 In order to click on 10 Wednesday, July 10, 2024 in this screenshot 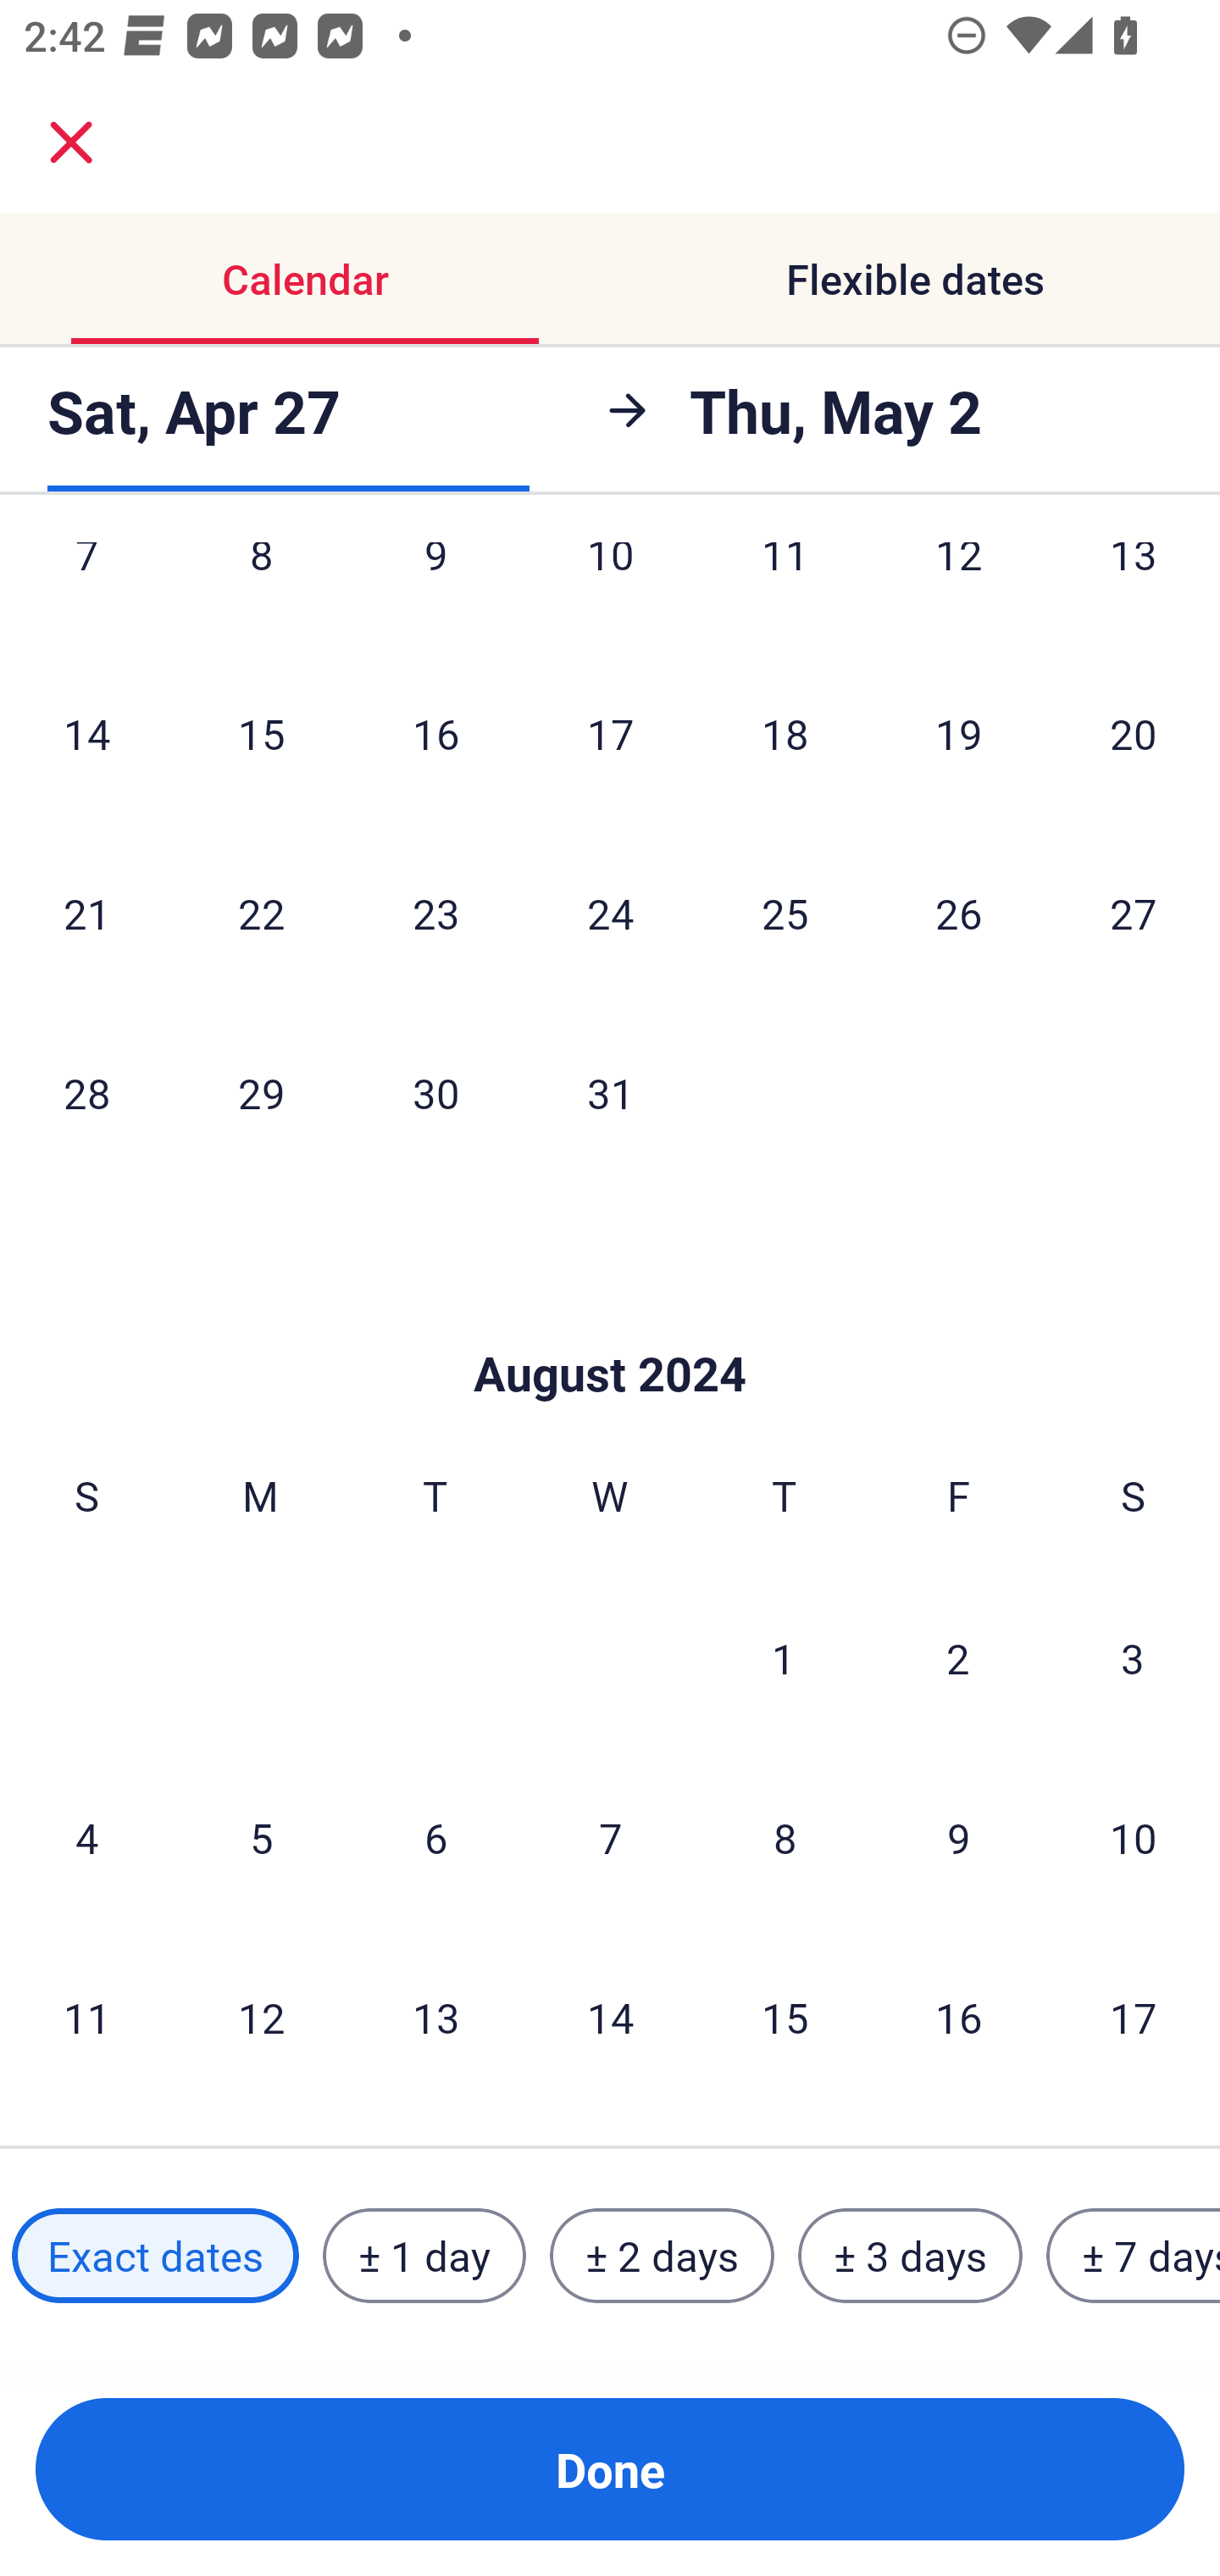, I will do `click(610, 591)`.